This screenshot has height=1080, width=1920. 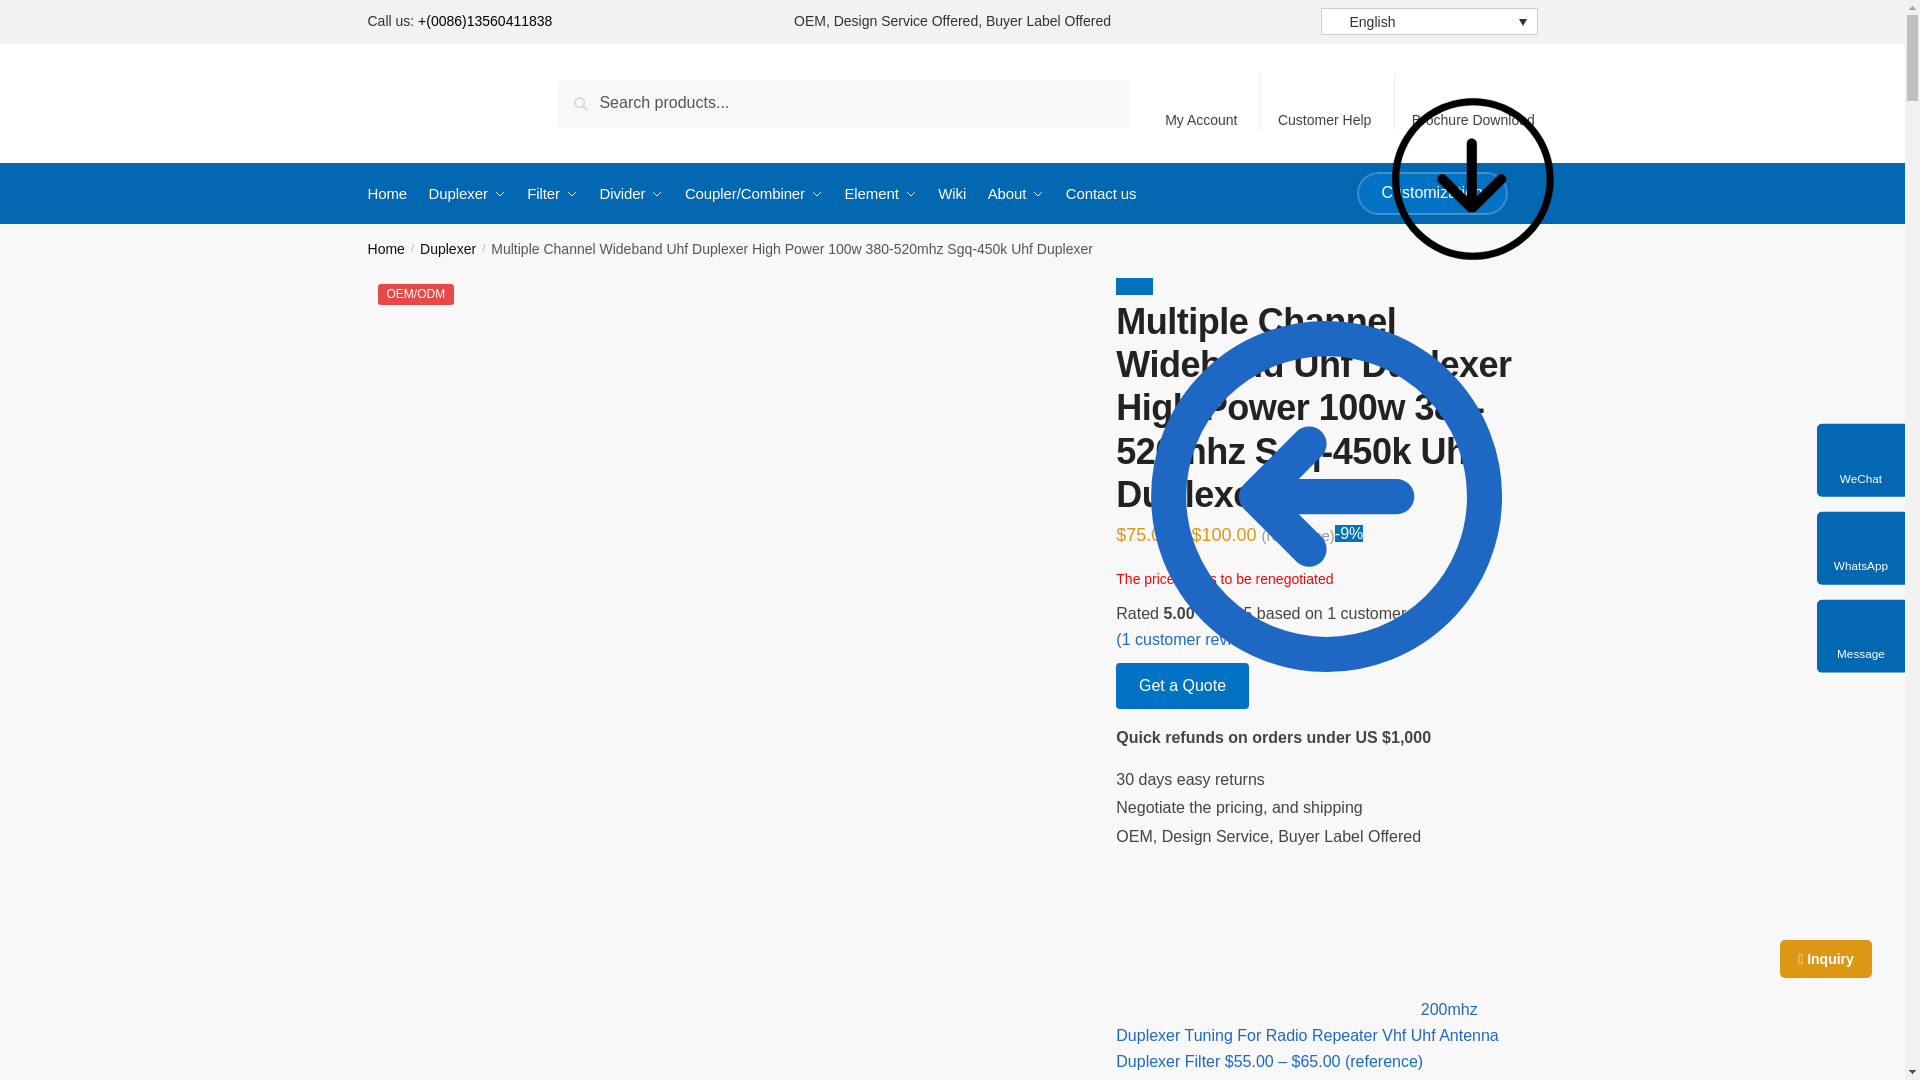 What do you see at coordinates (392, 194) in the screenshot?
I see `Home` at bounding box center [392, 194].